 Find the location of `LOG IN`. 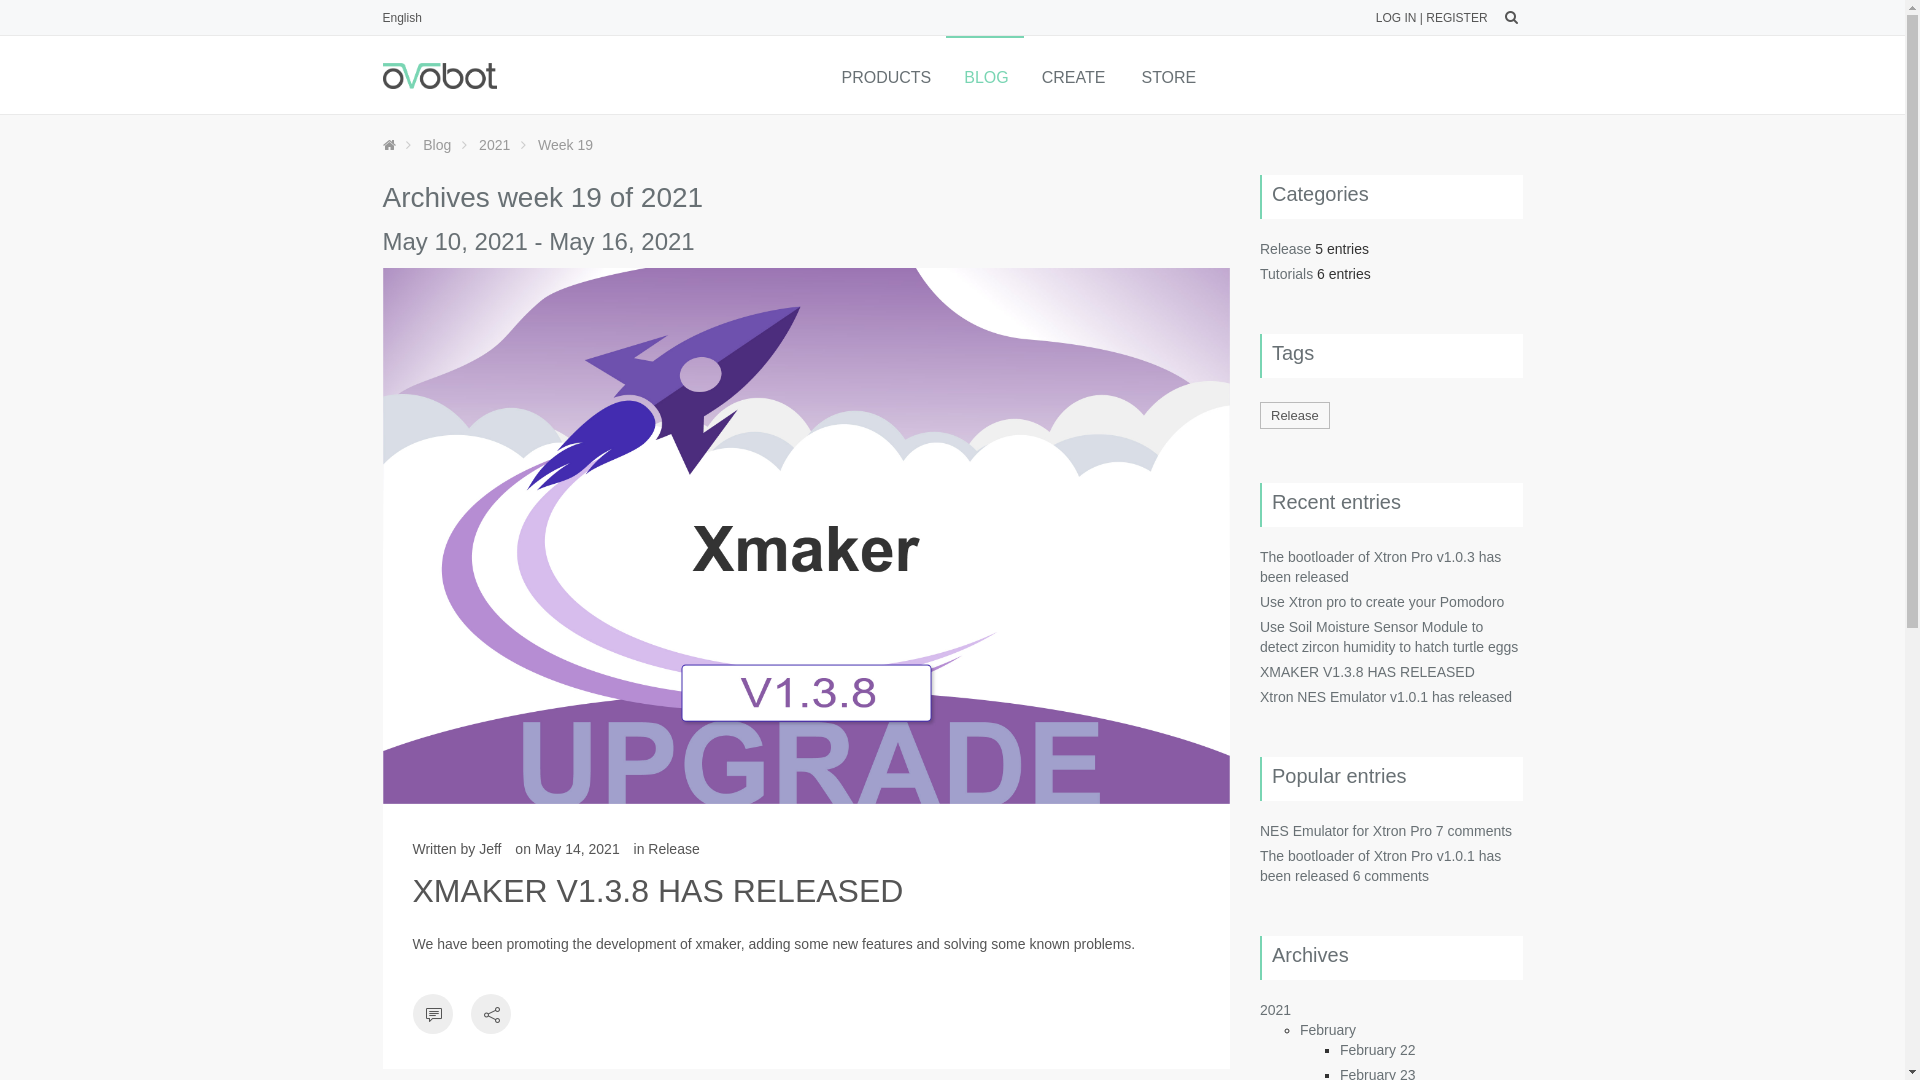

LOG IN is located at coordinates (1396, 18).